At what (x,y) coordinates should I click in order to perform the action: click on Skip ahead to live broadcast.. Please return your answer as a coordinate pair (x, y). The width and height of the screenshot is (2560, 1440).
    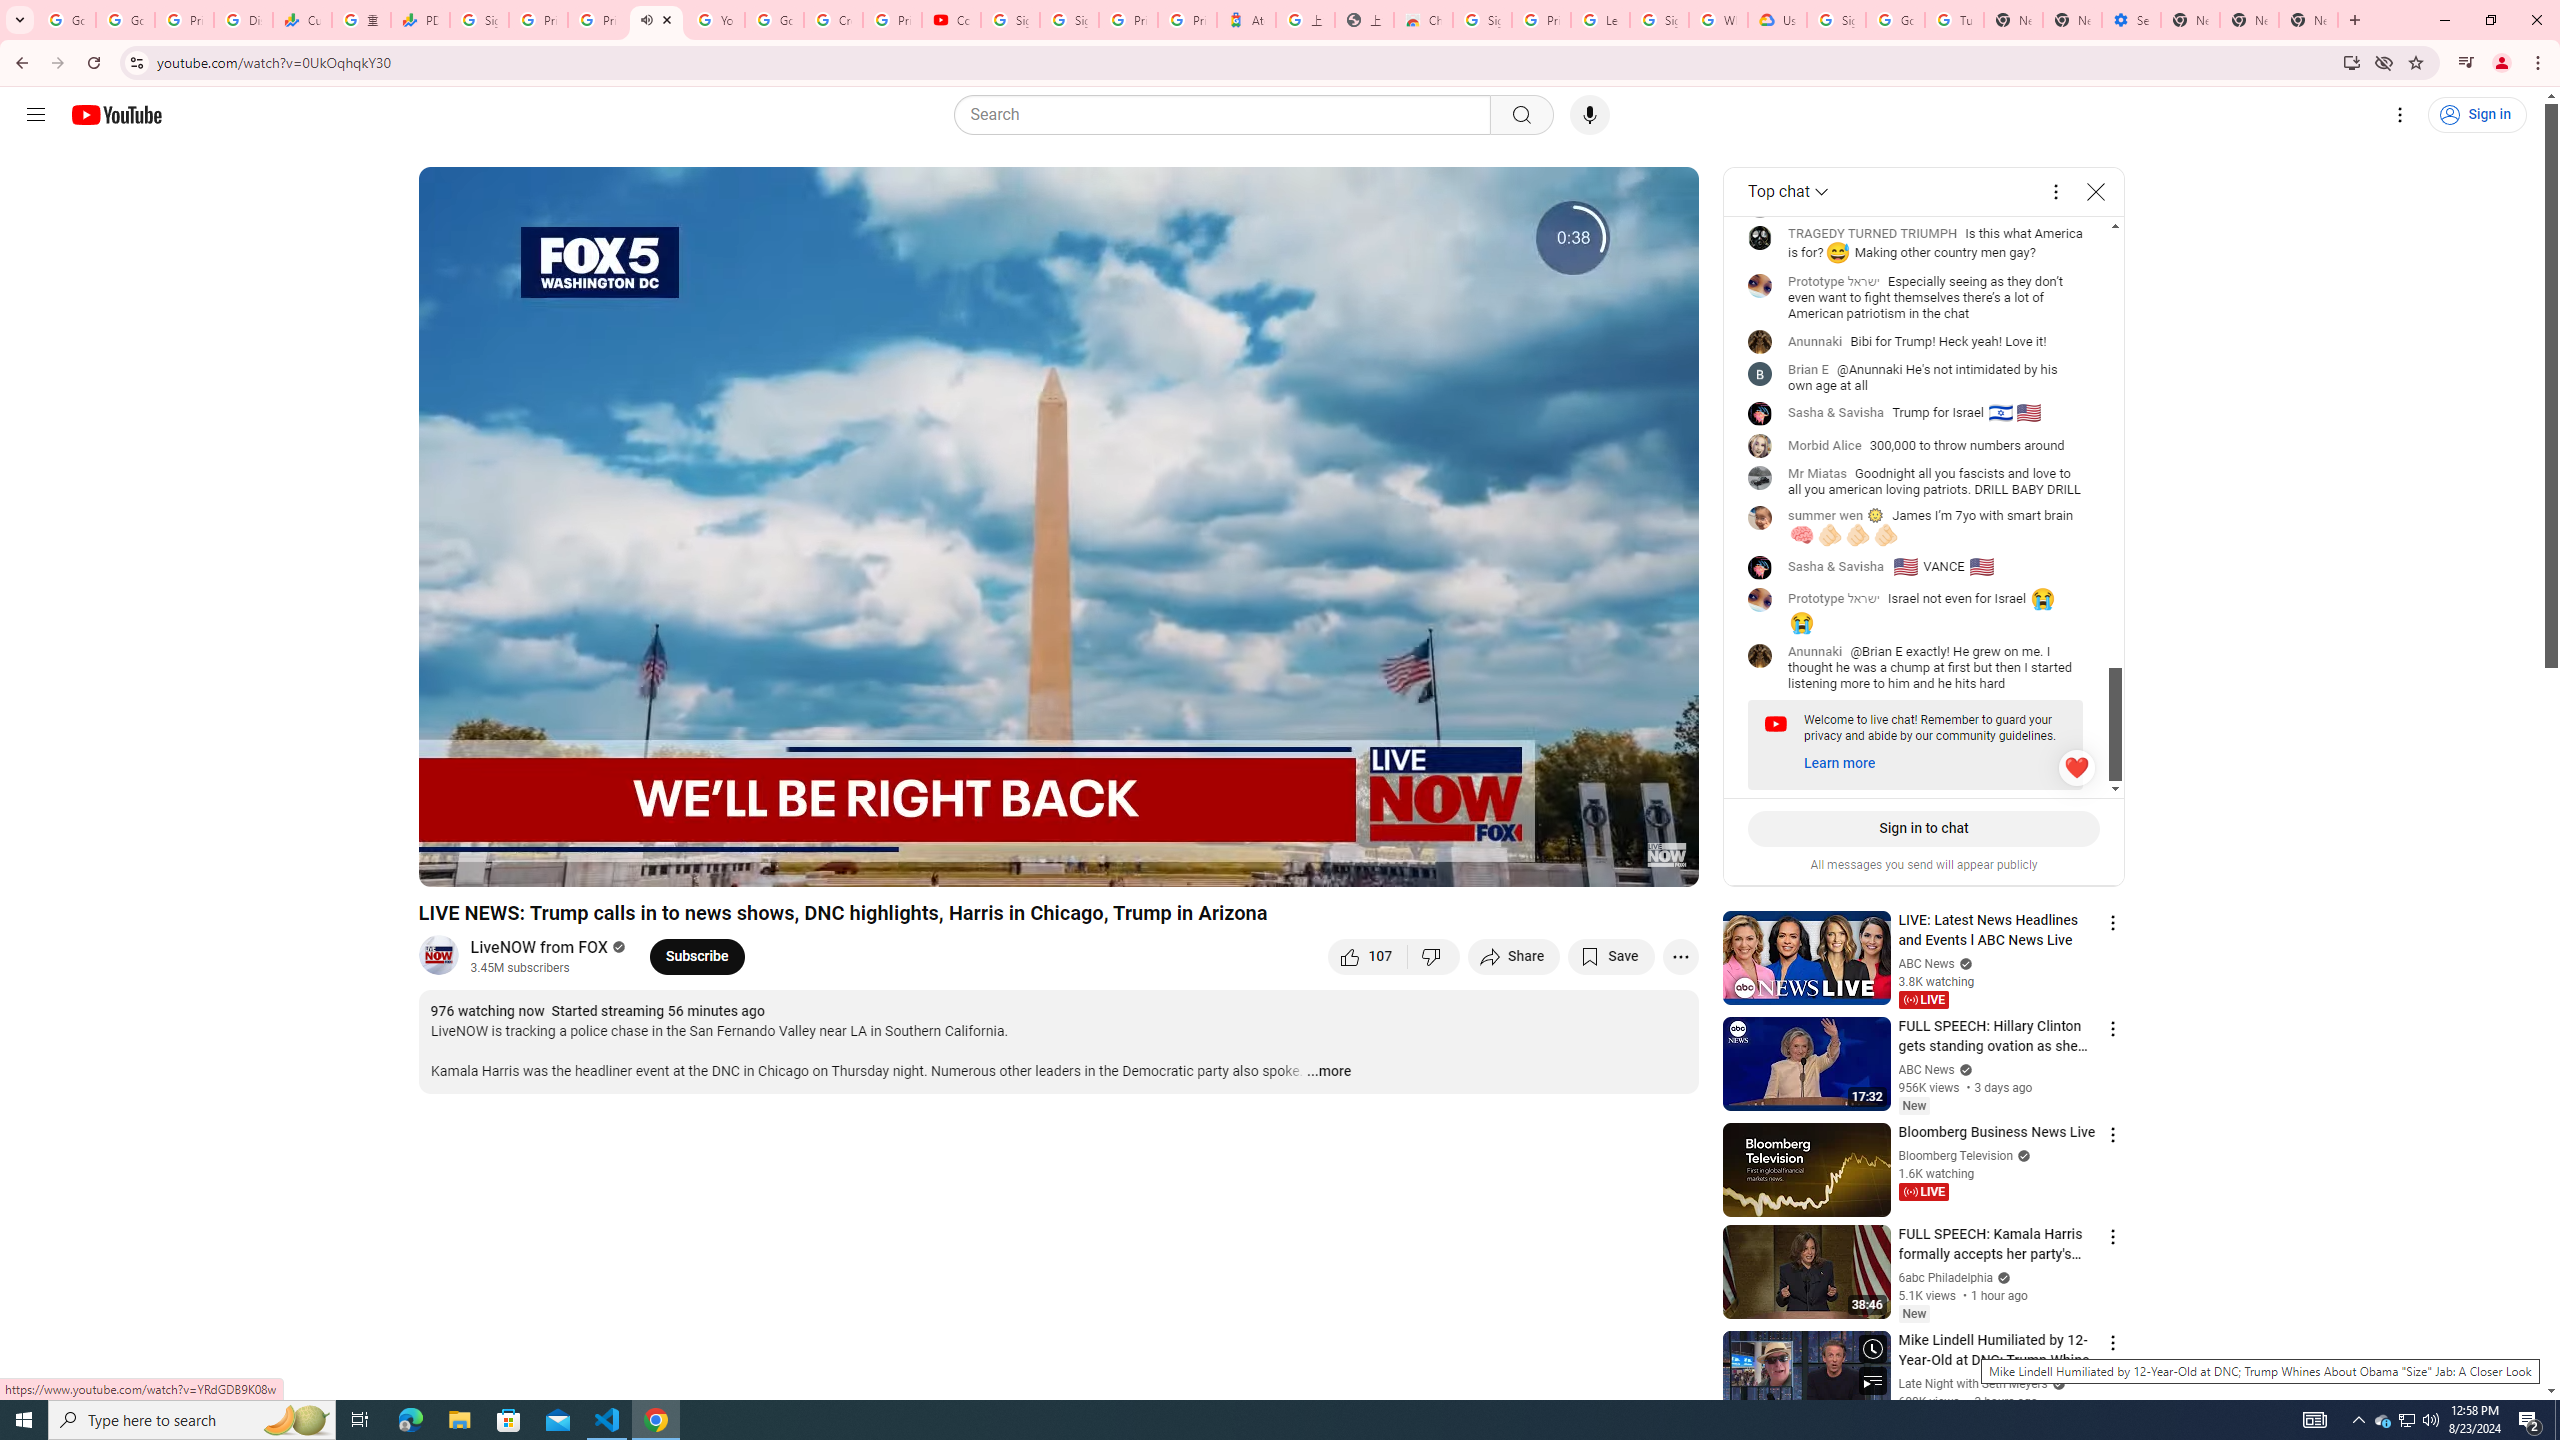
    Looking at the image, I should click on (598, 863).